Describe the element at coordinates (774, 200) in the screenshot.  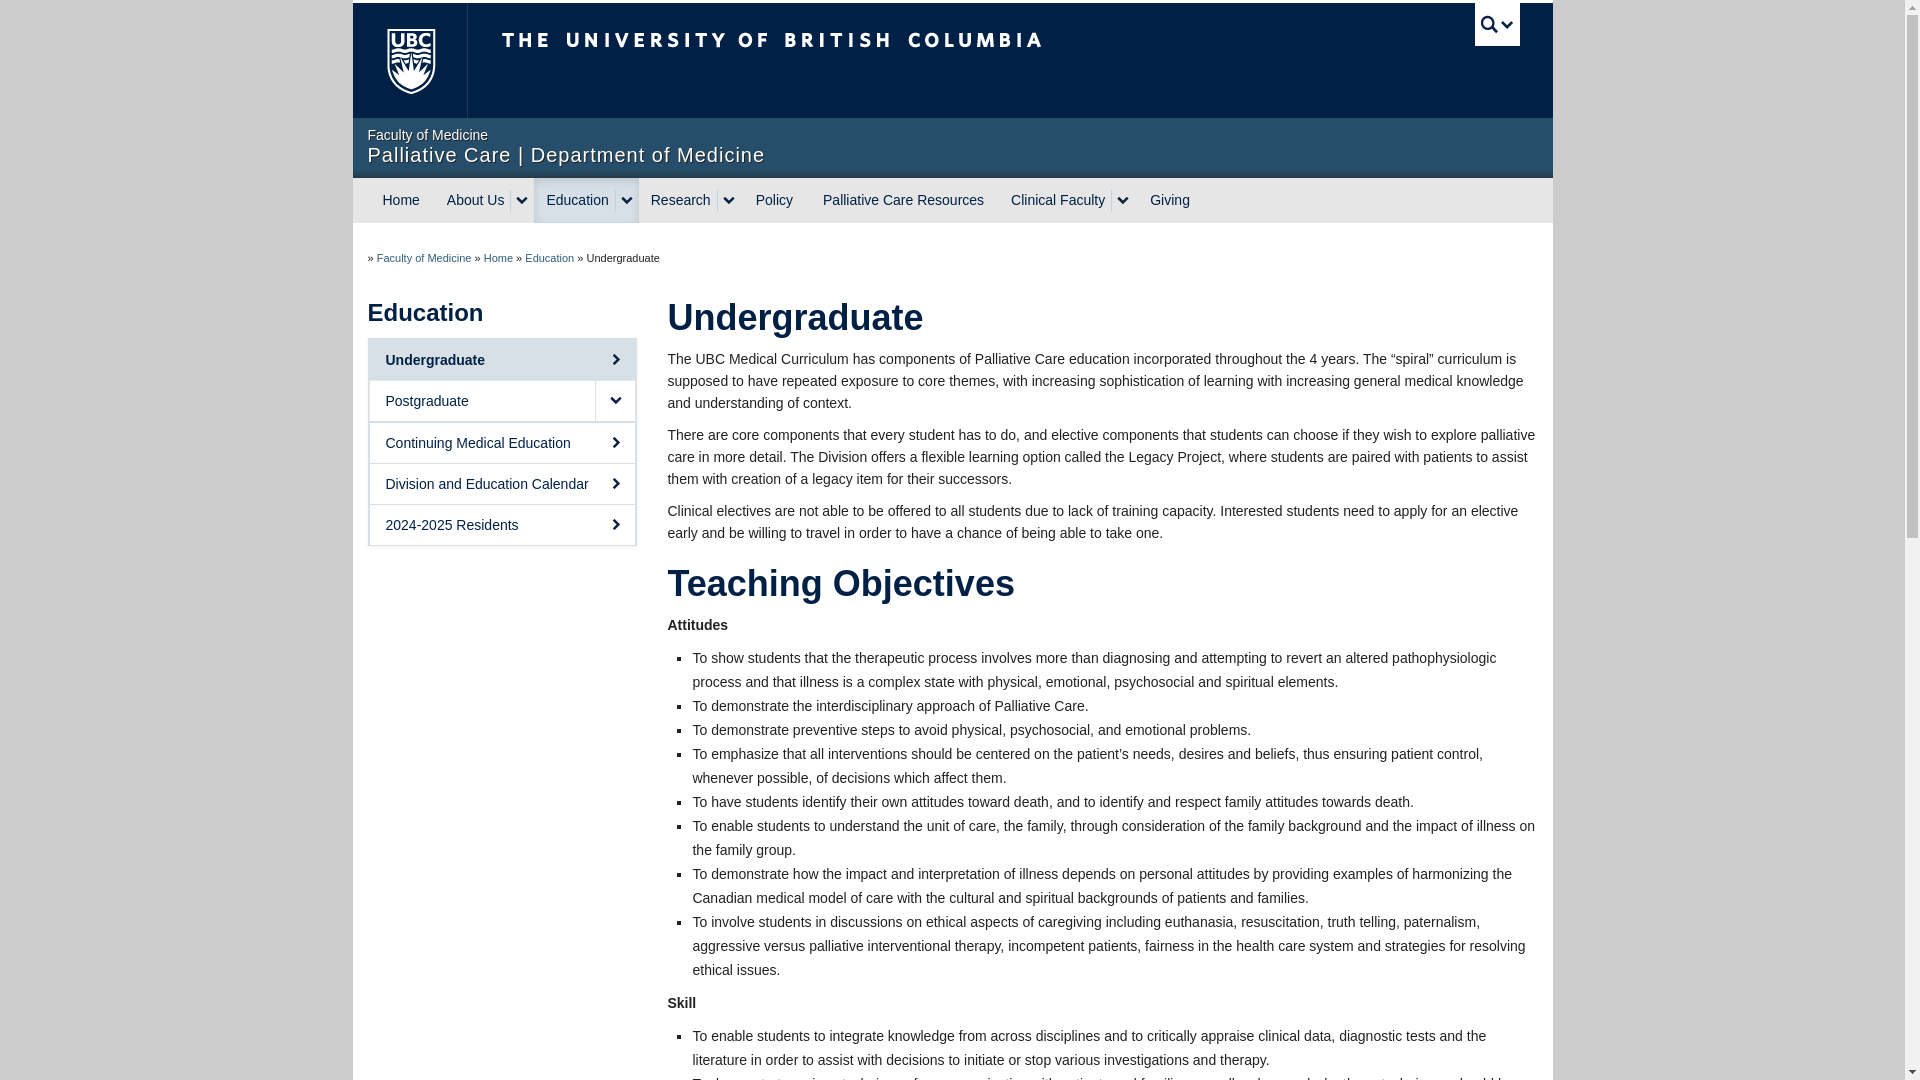
I see `Policy` at that location.